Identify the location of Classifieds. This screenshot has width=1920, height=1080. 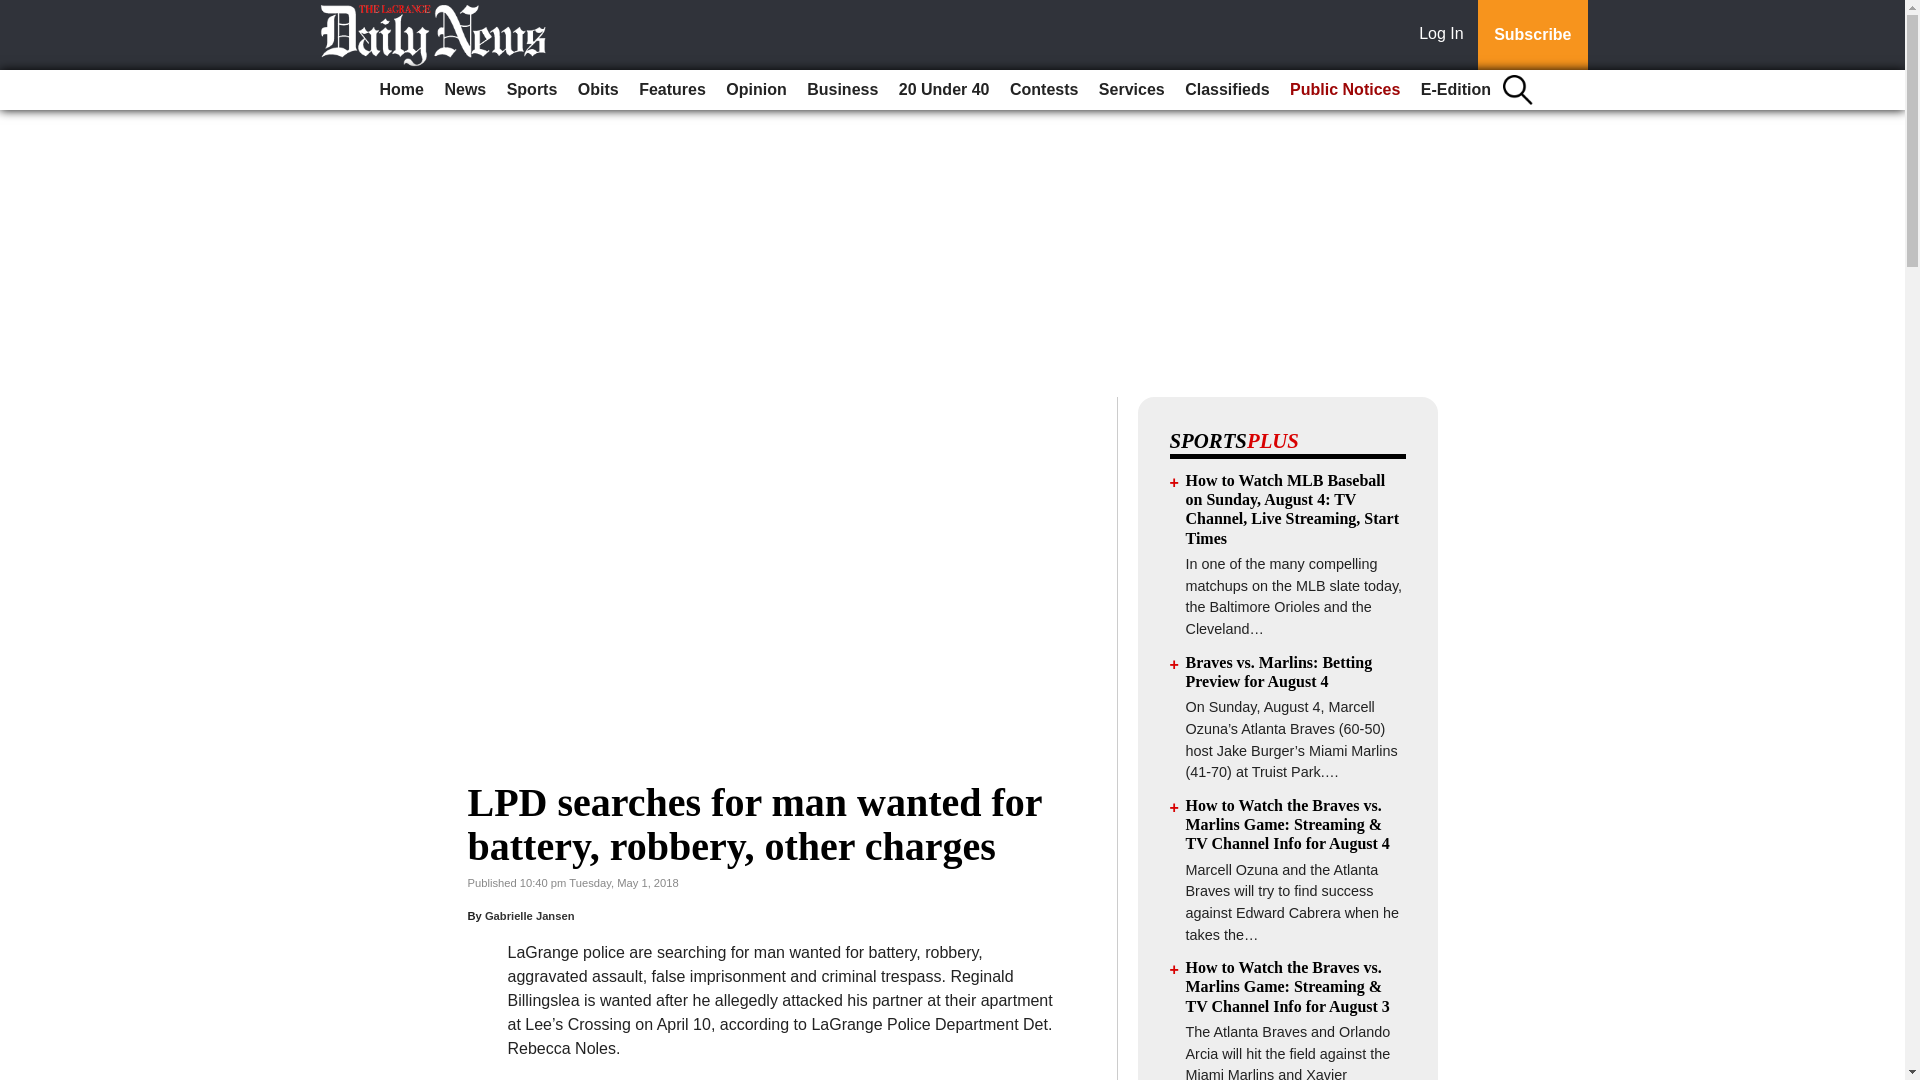
(1226, 90).